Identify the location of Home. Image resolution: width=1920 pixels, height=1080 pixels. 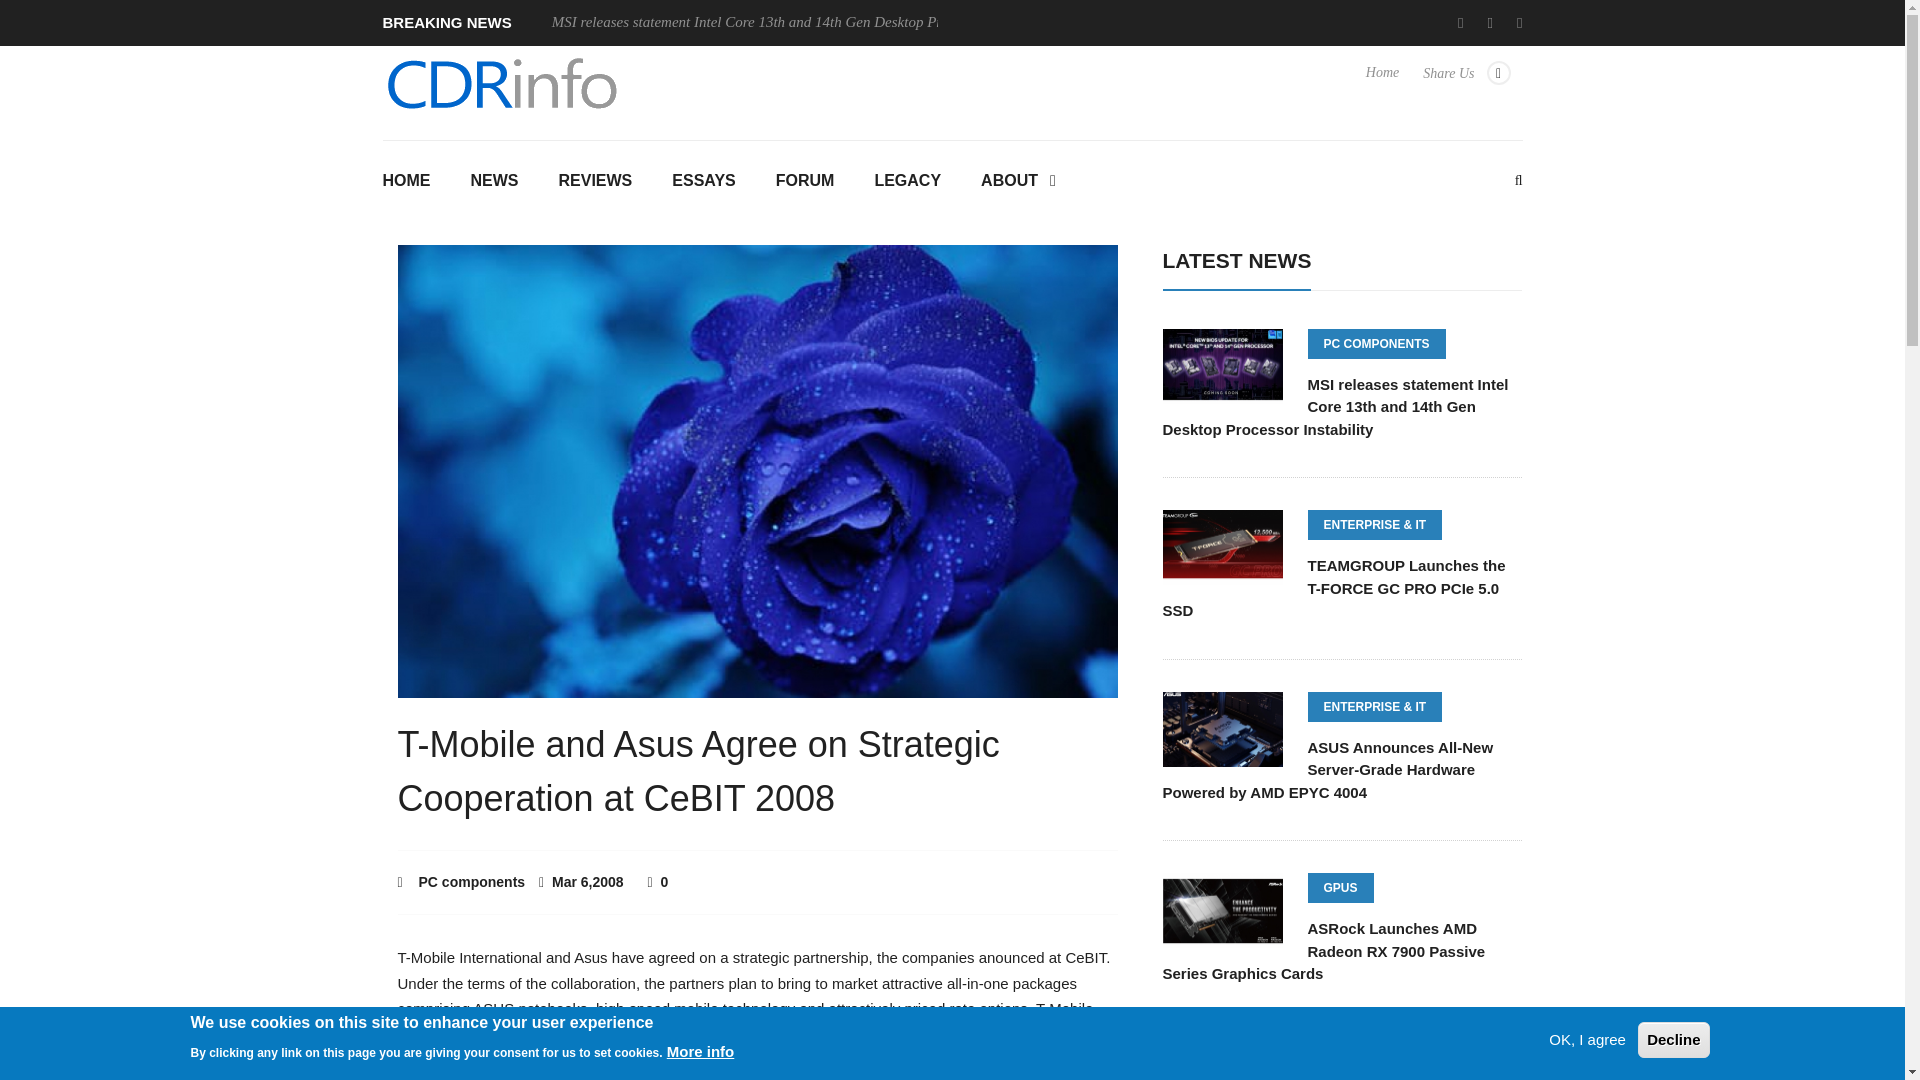
(1382, 82).